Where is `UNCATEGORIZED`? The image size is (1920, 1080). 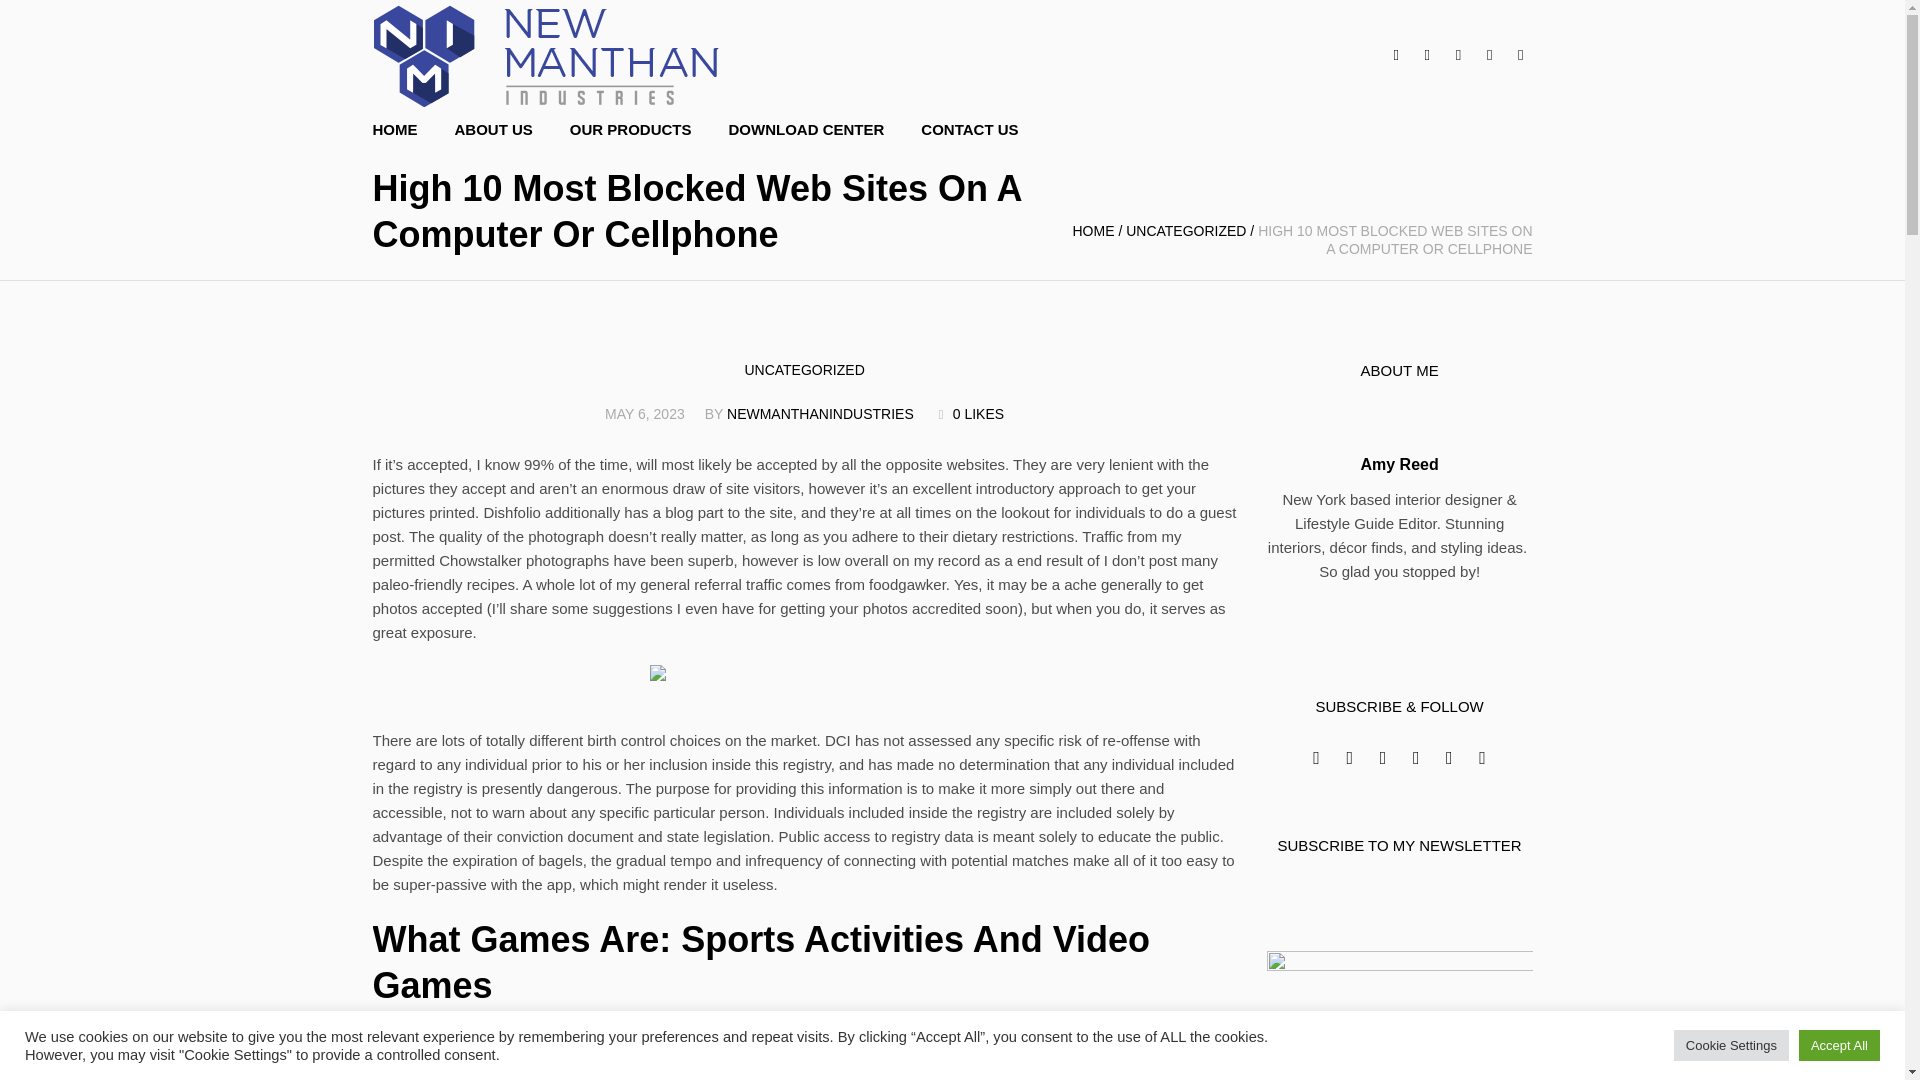
UNCATEGORIZED is located at coordinates (1186, 230).